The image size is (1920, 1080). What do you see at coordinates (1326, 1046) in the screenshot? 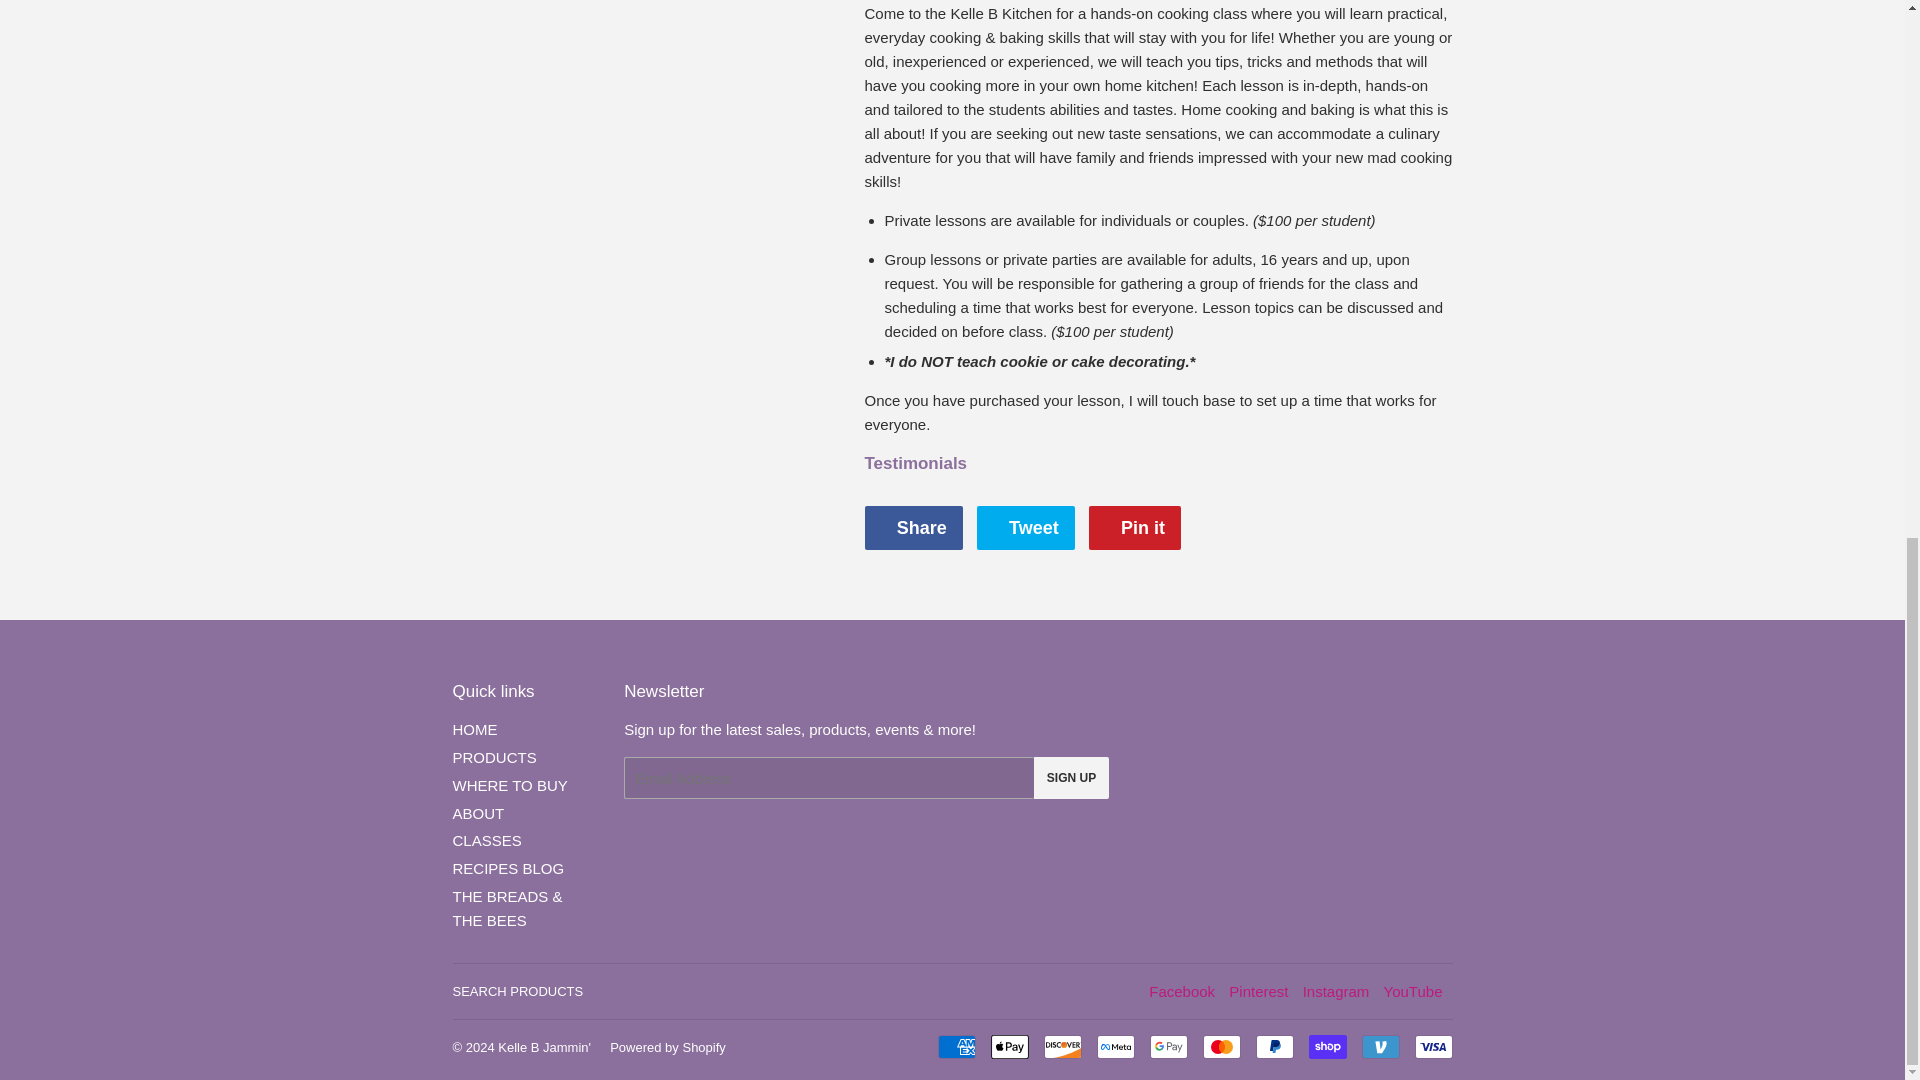
I see `Shop Pay` at bounding box center [1326, 1046].